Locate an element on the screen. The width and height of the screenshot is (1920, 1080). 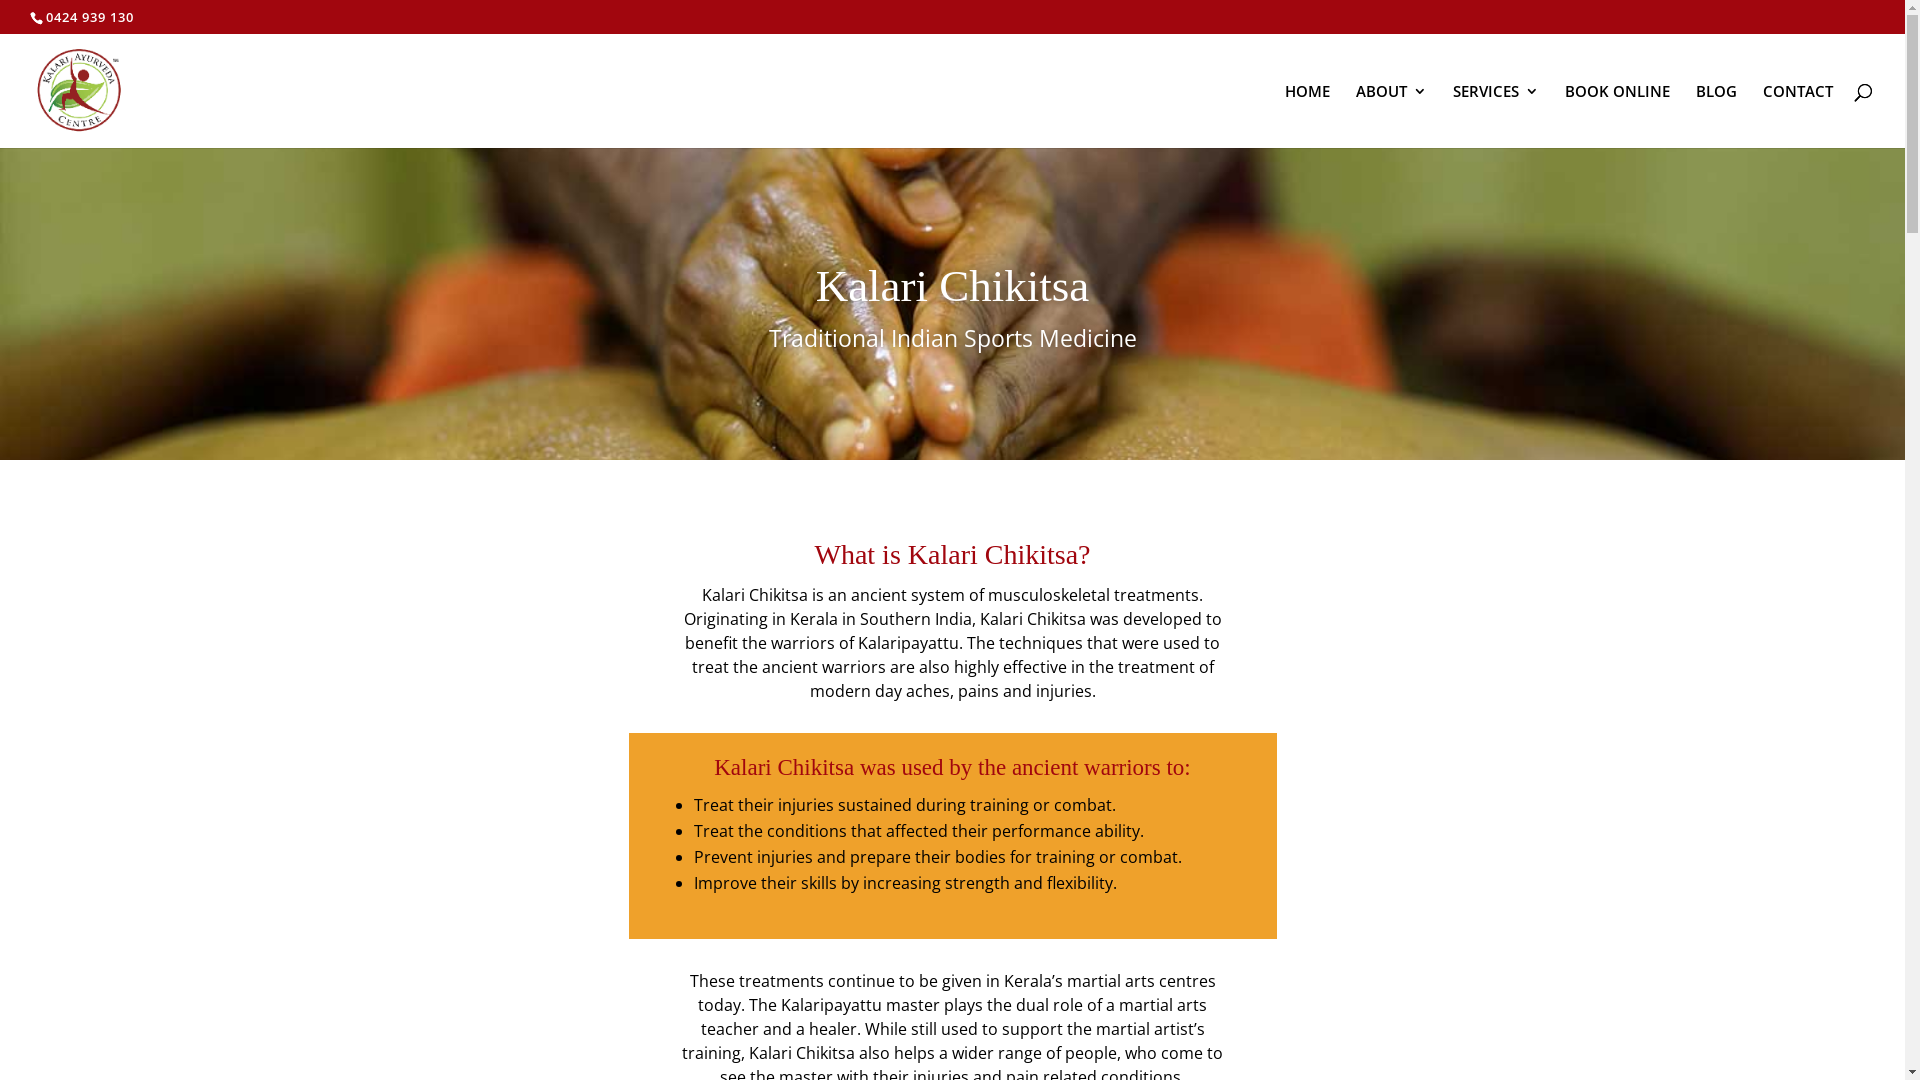
BOOK ONLINE is located at coordinates (1618, 116).